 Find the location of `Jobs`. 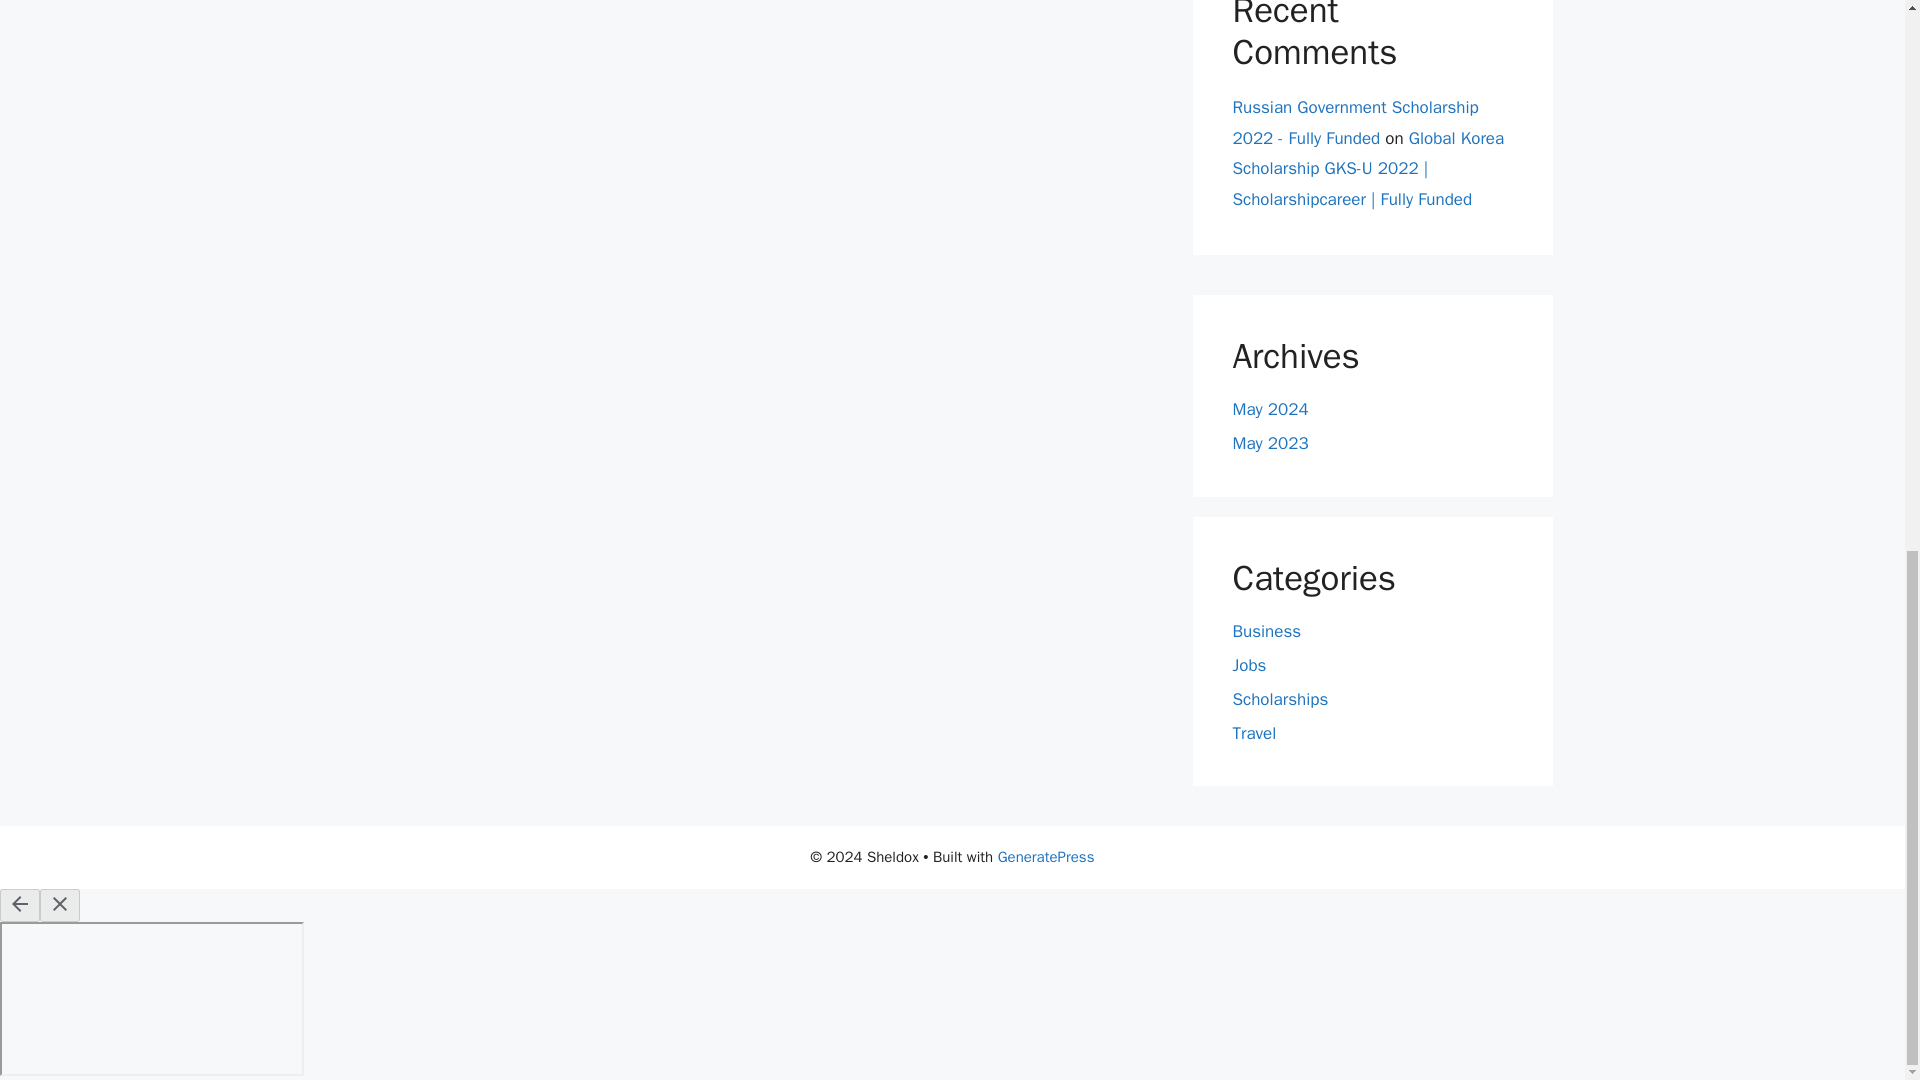

Jobs is located at coordinates (1248, 665).